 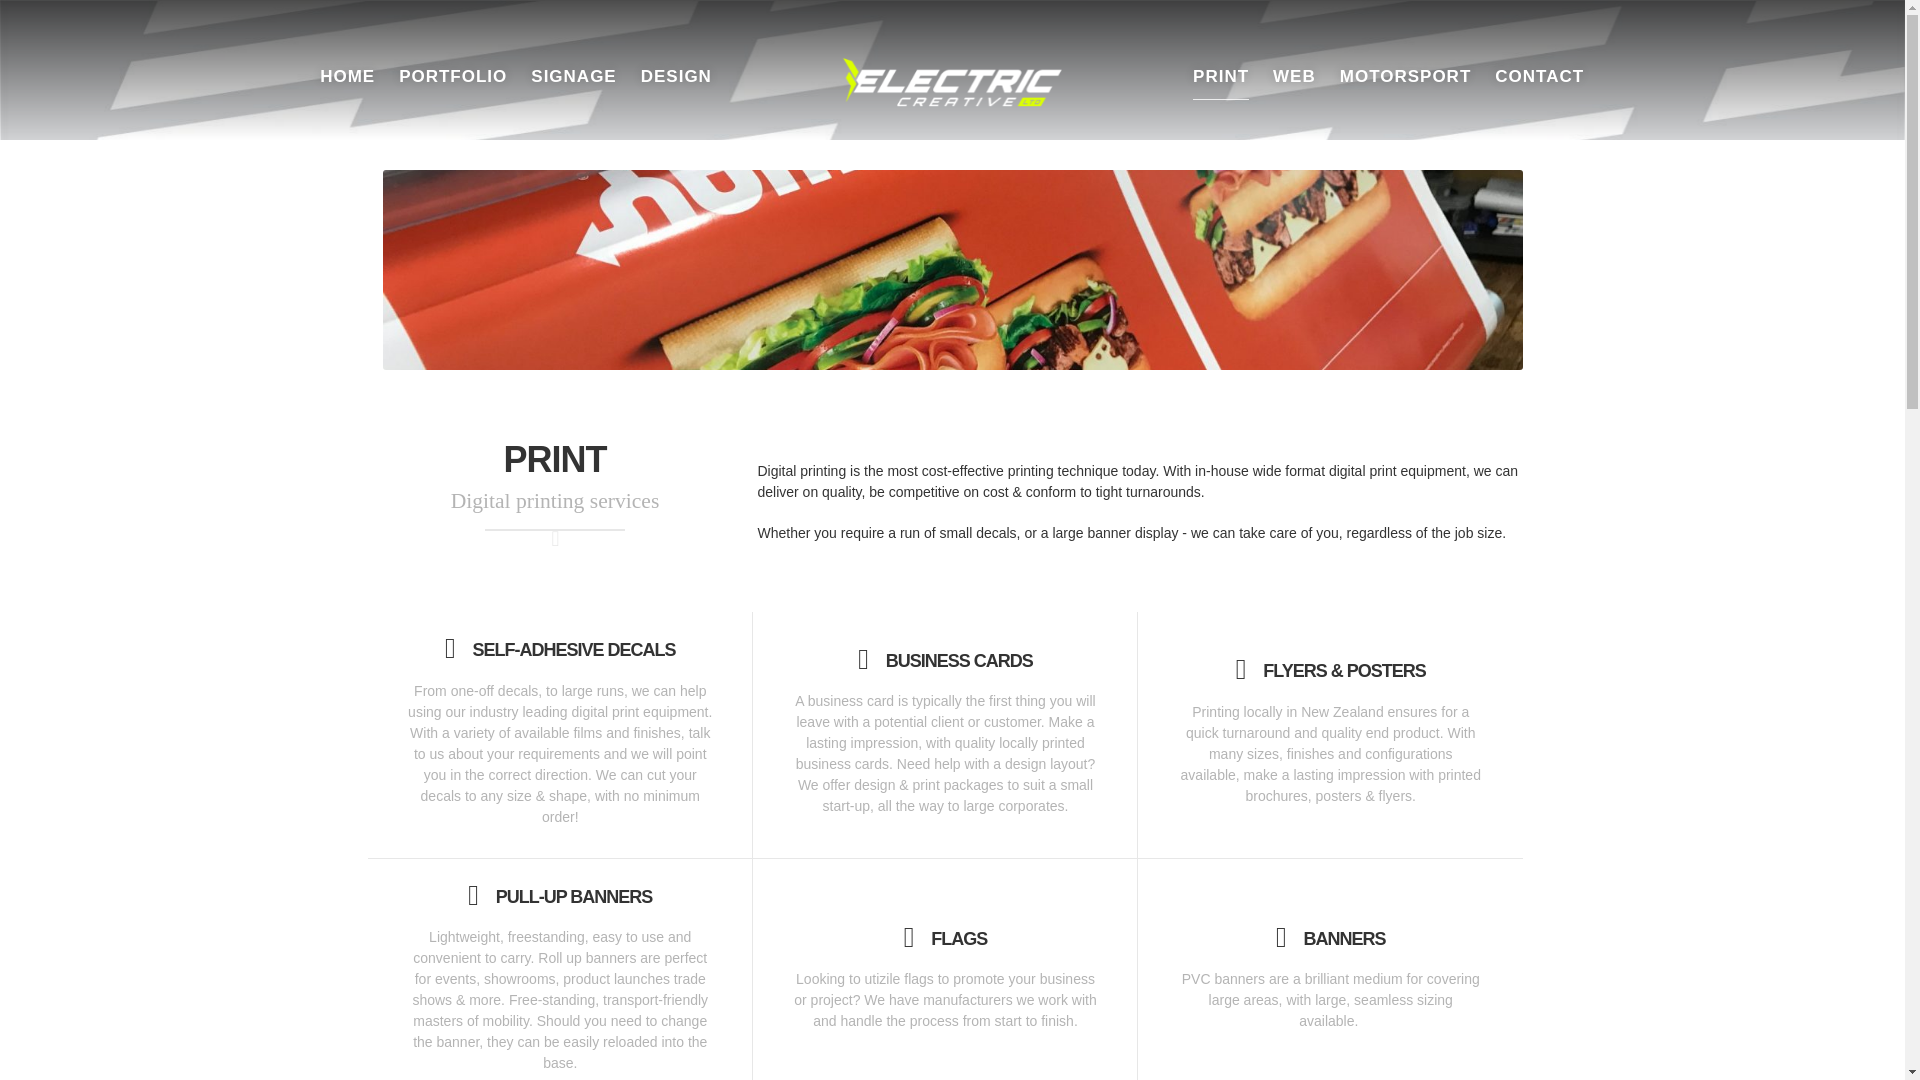 What do you see at coordinates (178, 77) in the screenshot?
I see `SIGNAGE` at bounding box center [178, 77].